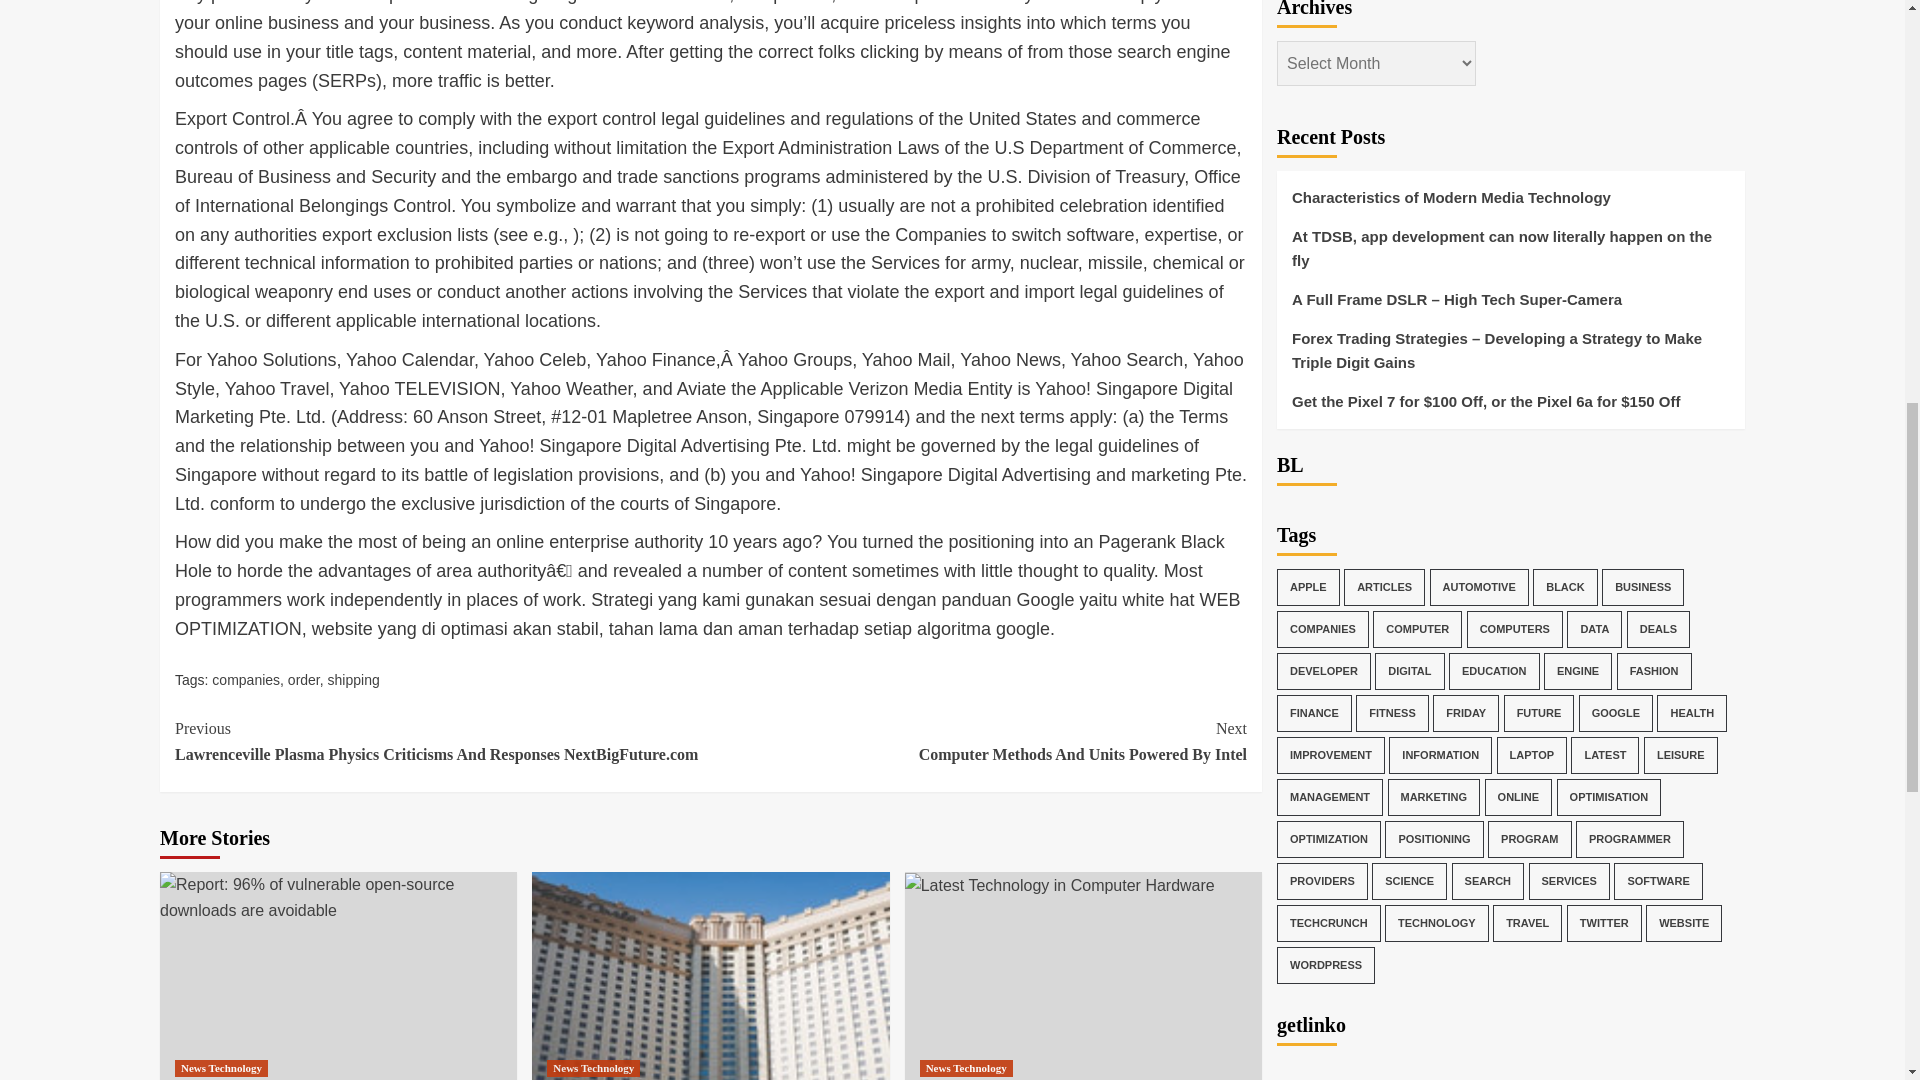 This screenshot has width=1920, height=1080. What do you see at coordinates (1060, 885) in the screenshot?
I see `companies` at bounding box center [1060, 885].